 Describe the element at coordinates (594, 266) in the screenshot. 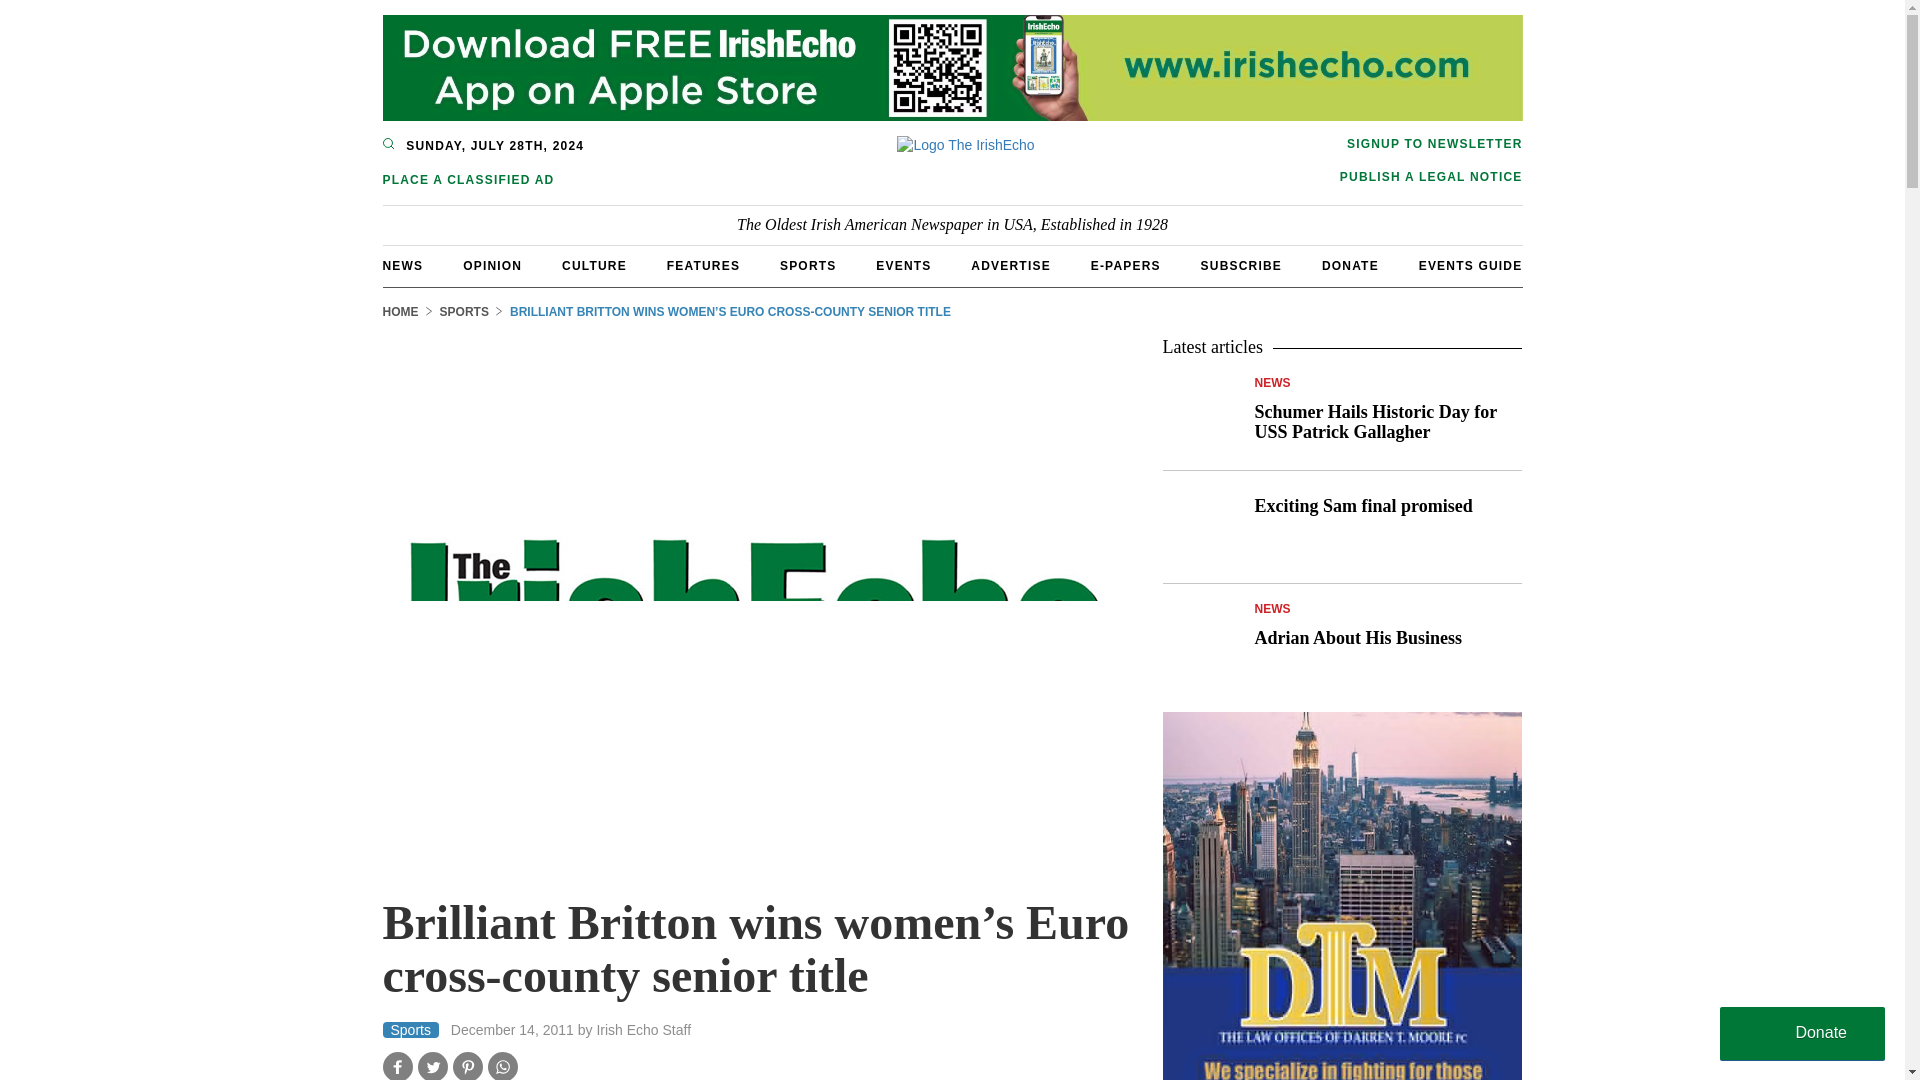

I see `CULTURE` at that location.